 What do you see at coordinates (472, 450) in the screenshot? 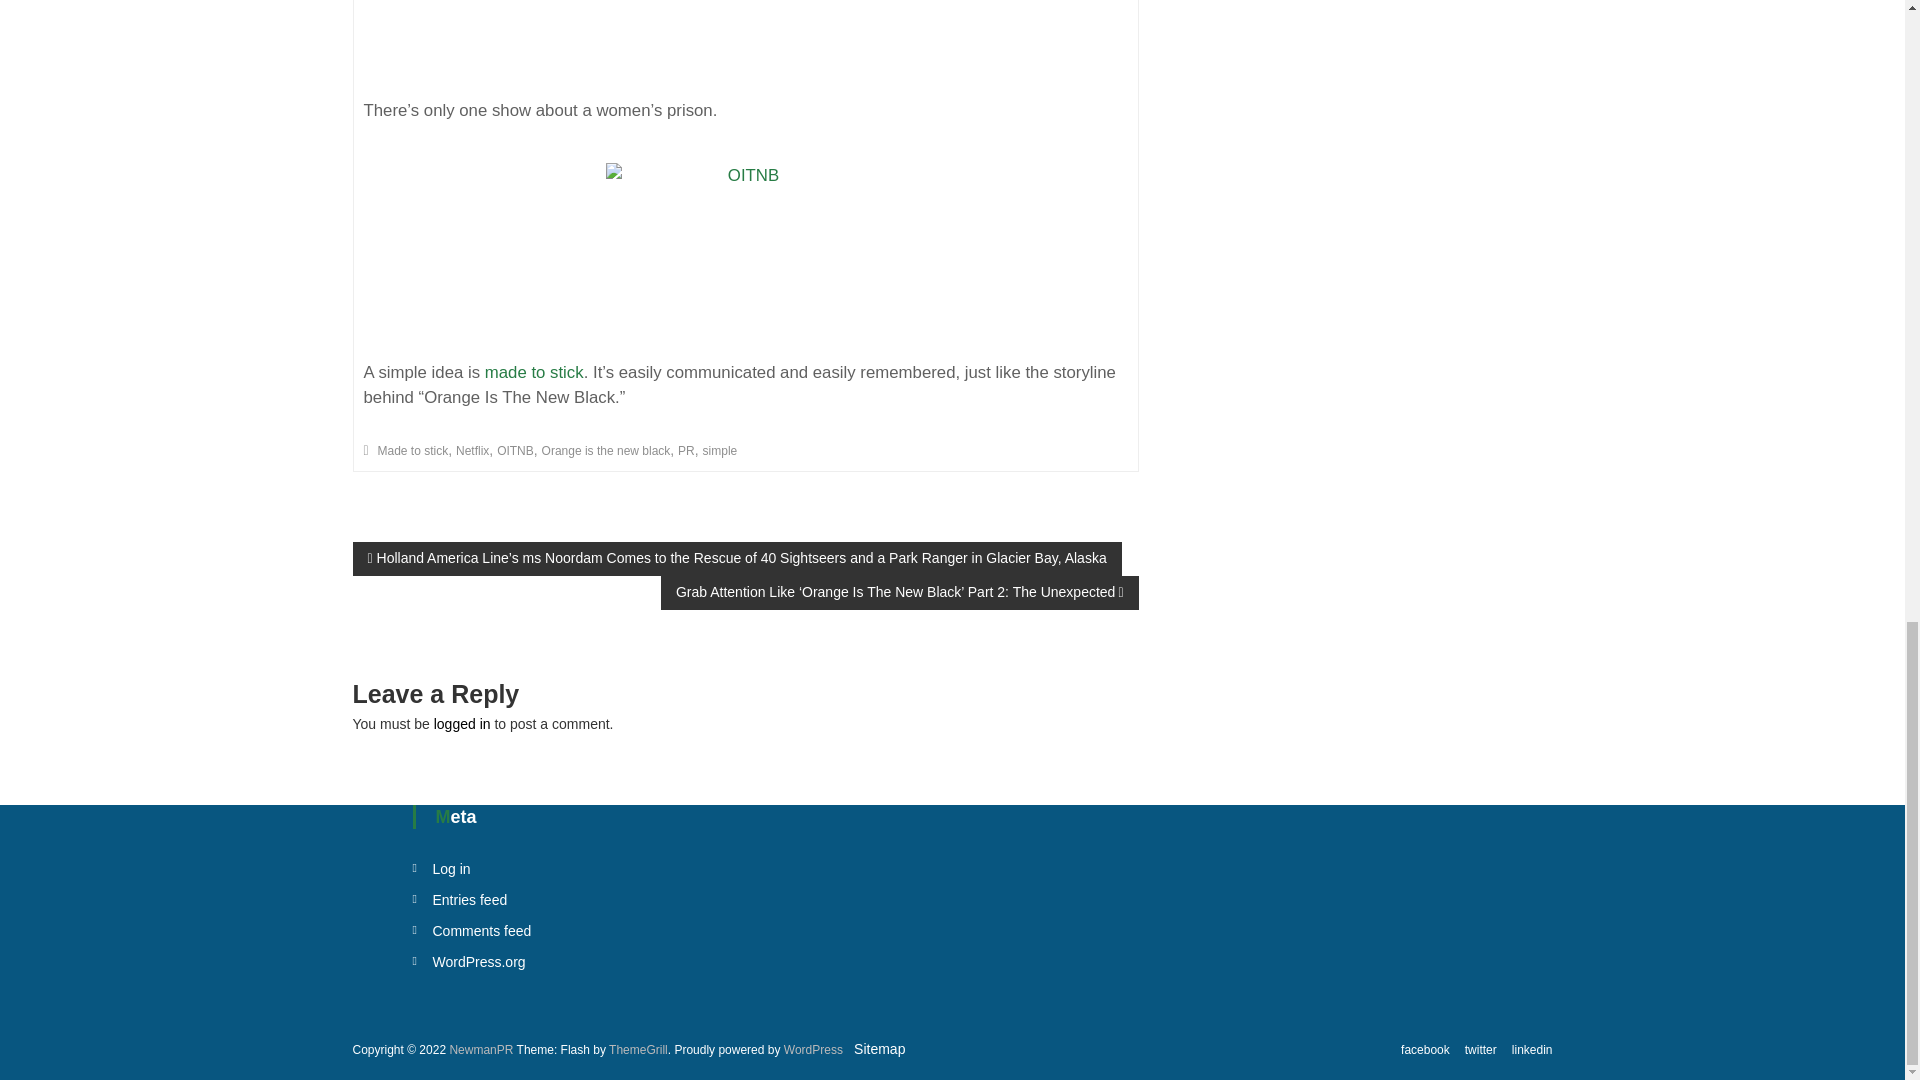
I see `Netflix` at bounding box center [472, 450].